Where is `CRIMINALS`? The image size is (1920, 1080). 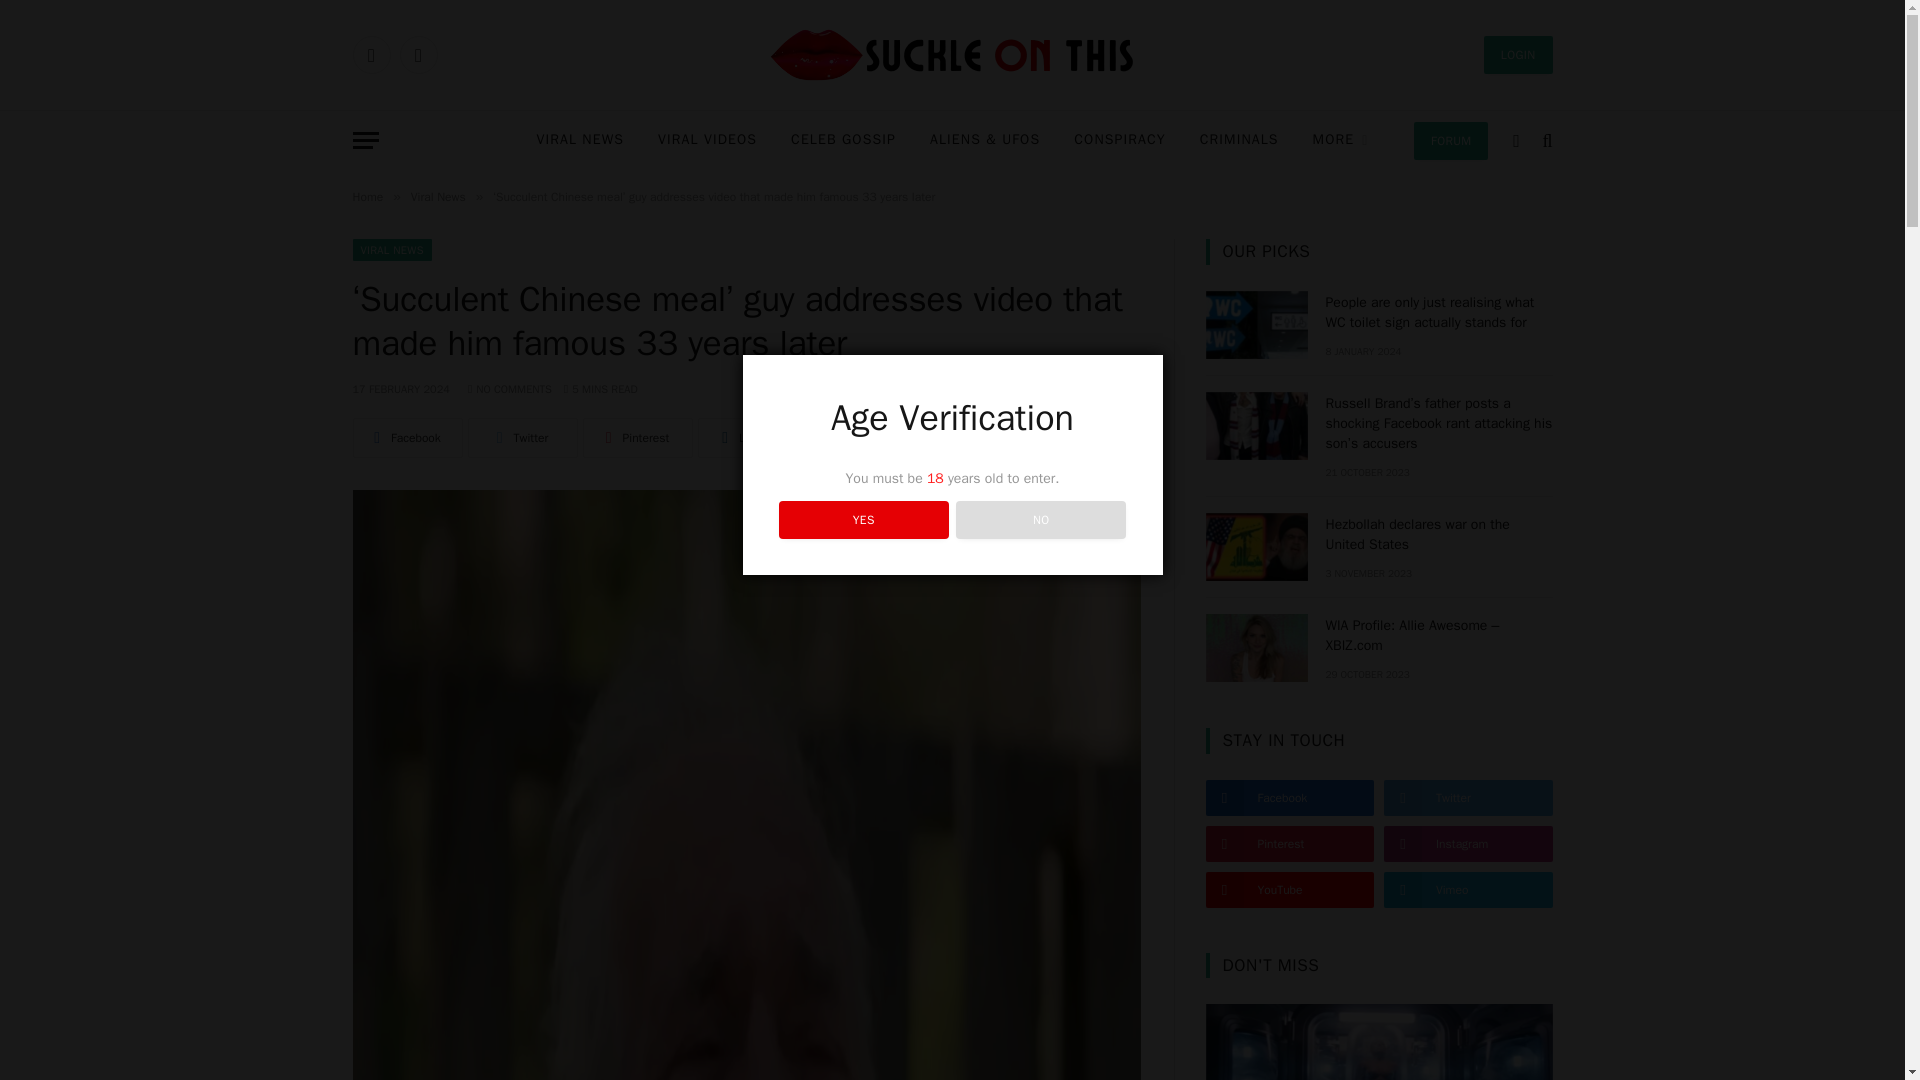
CRIMINALS is located at coordinates (1239, 140).